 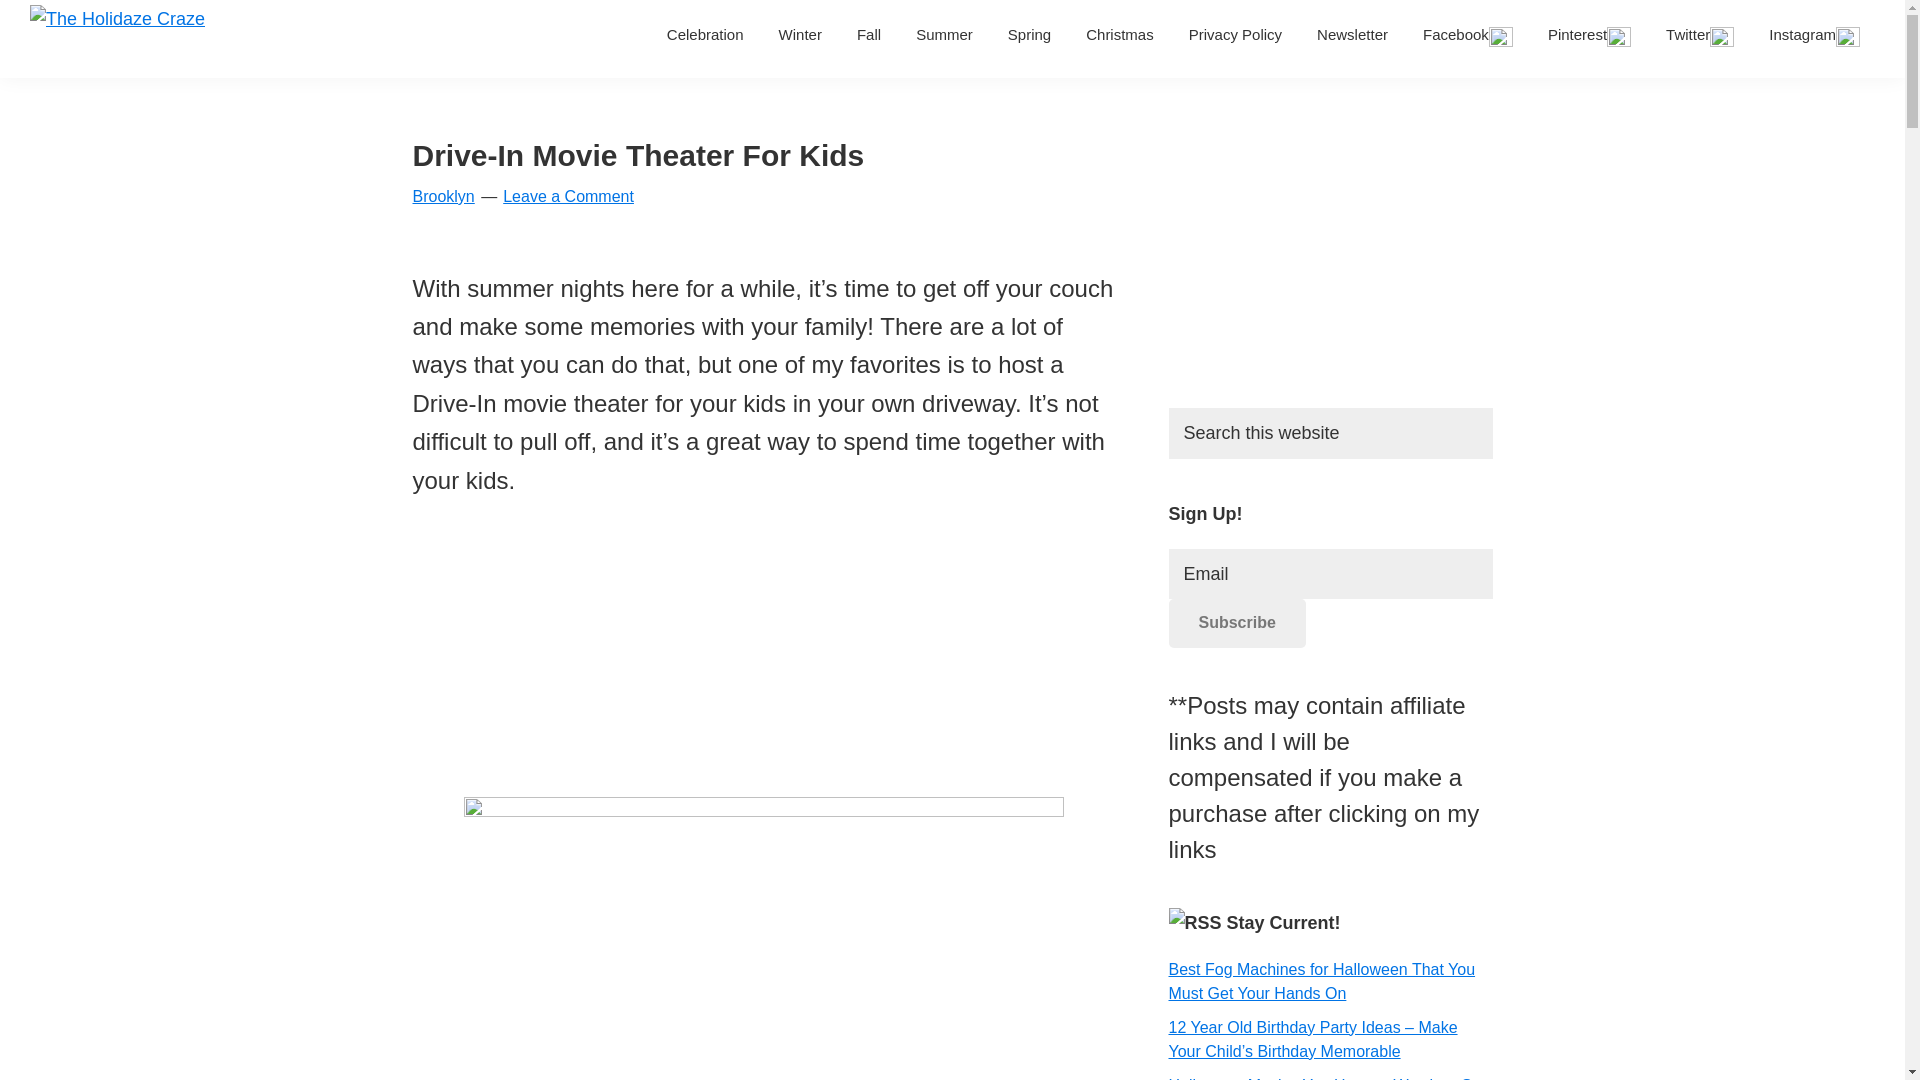 I want to click on Celebration, so click(x=705, y=34).